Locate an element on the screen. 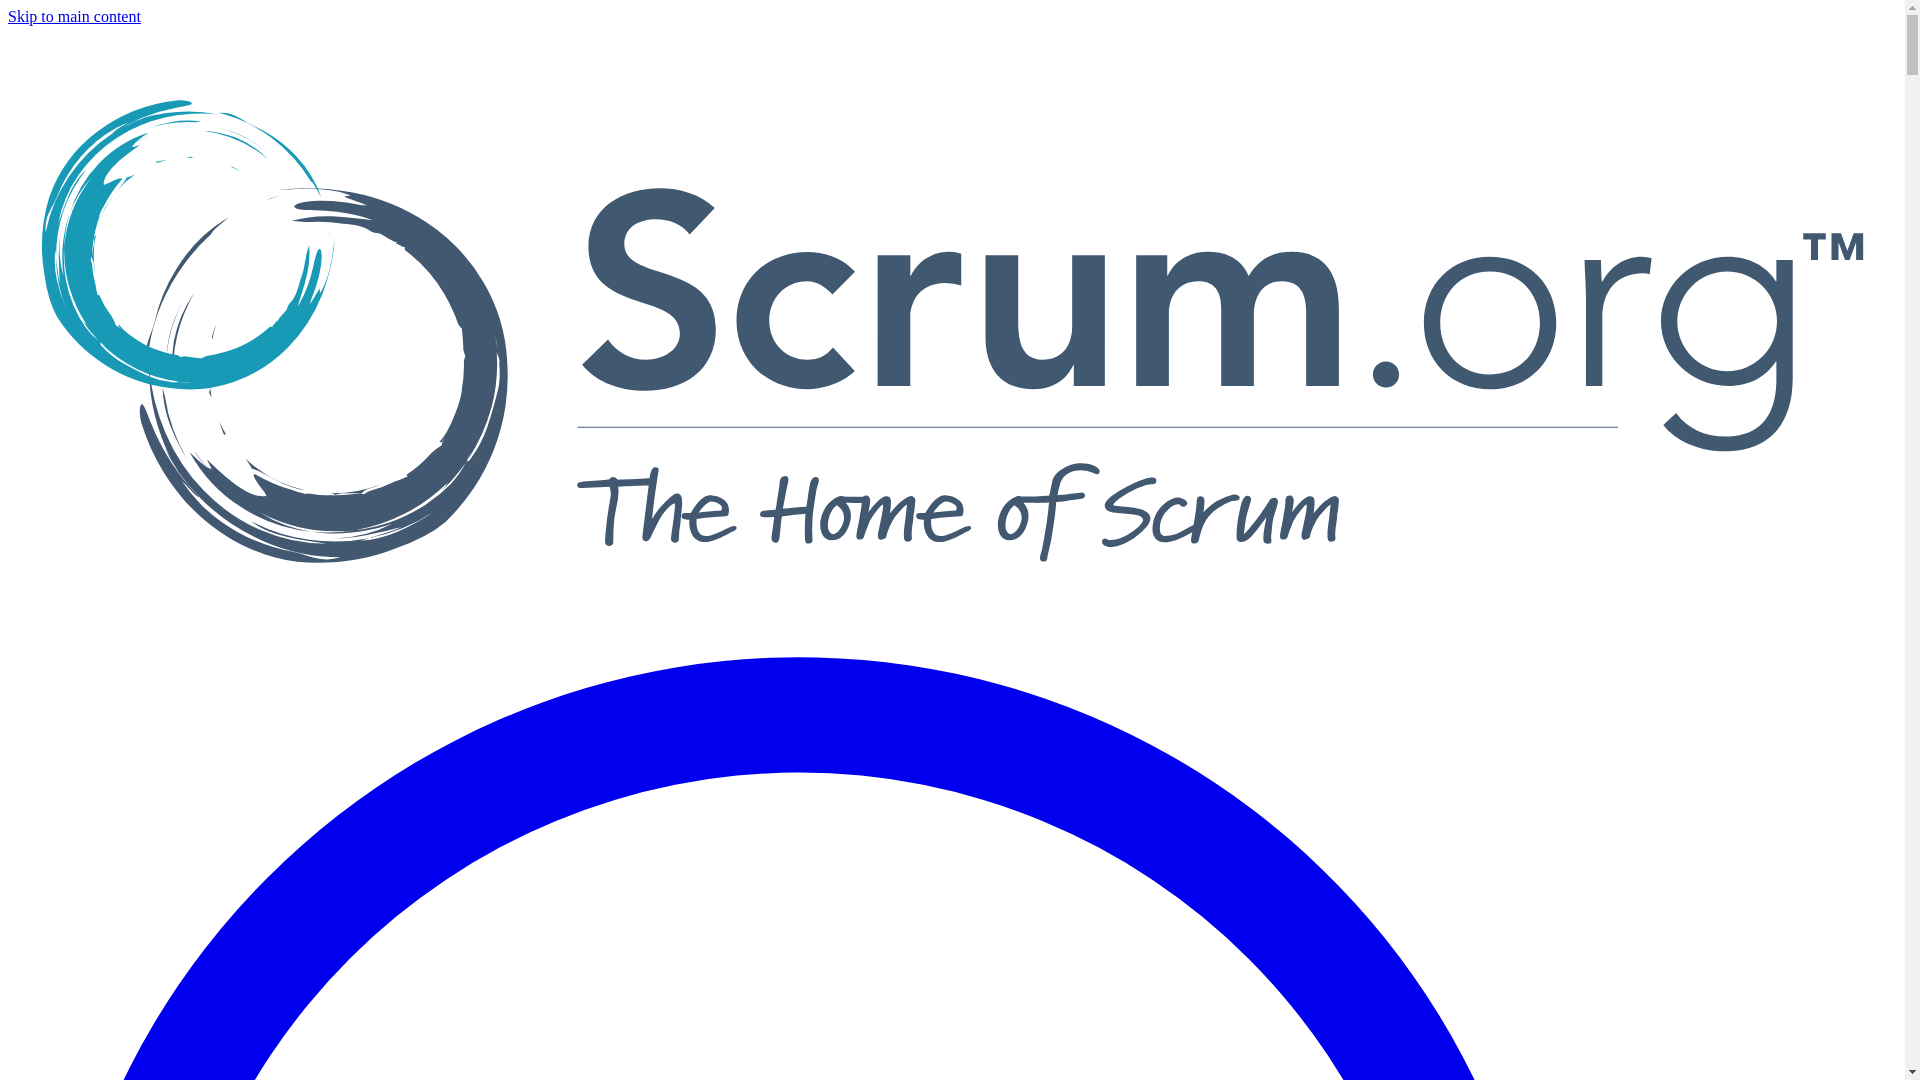 This screenshot has width=1920, height=1080. Skip to main content is located at coordinates (74, 16).